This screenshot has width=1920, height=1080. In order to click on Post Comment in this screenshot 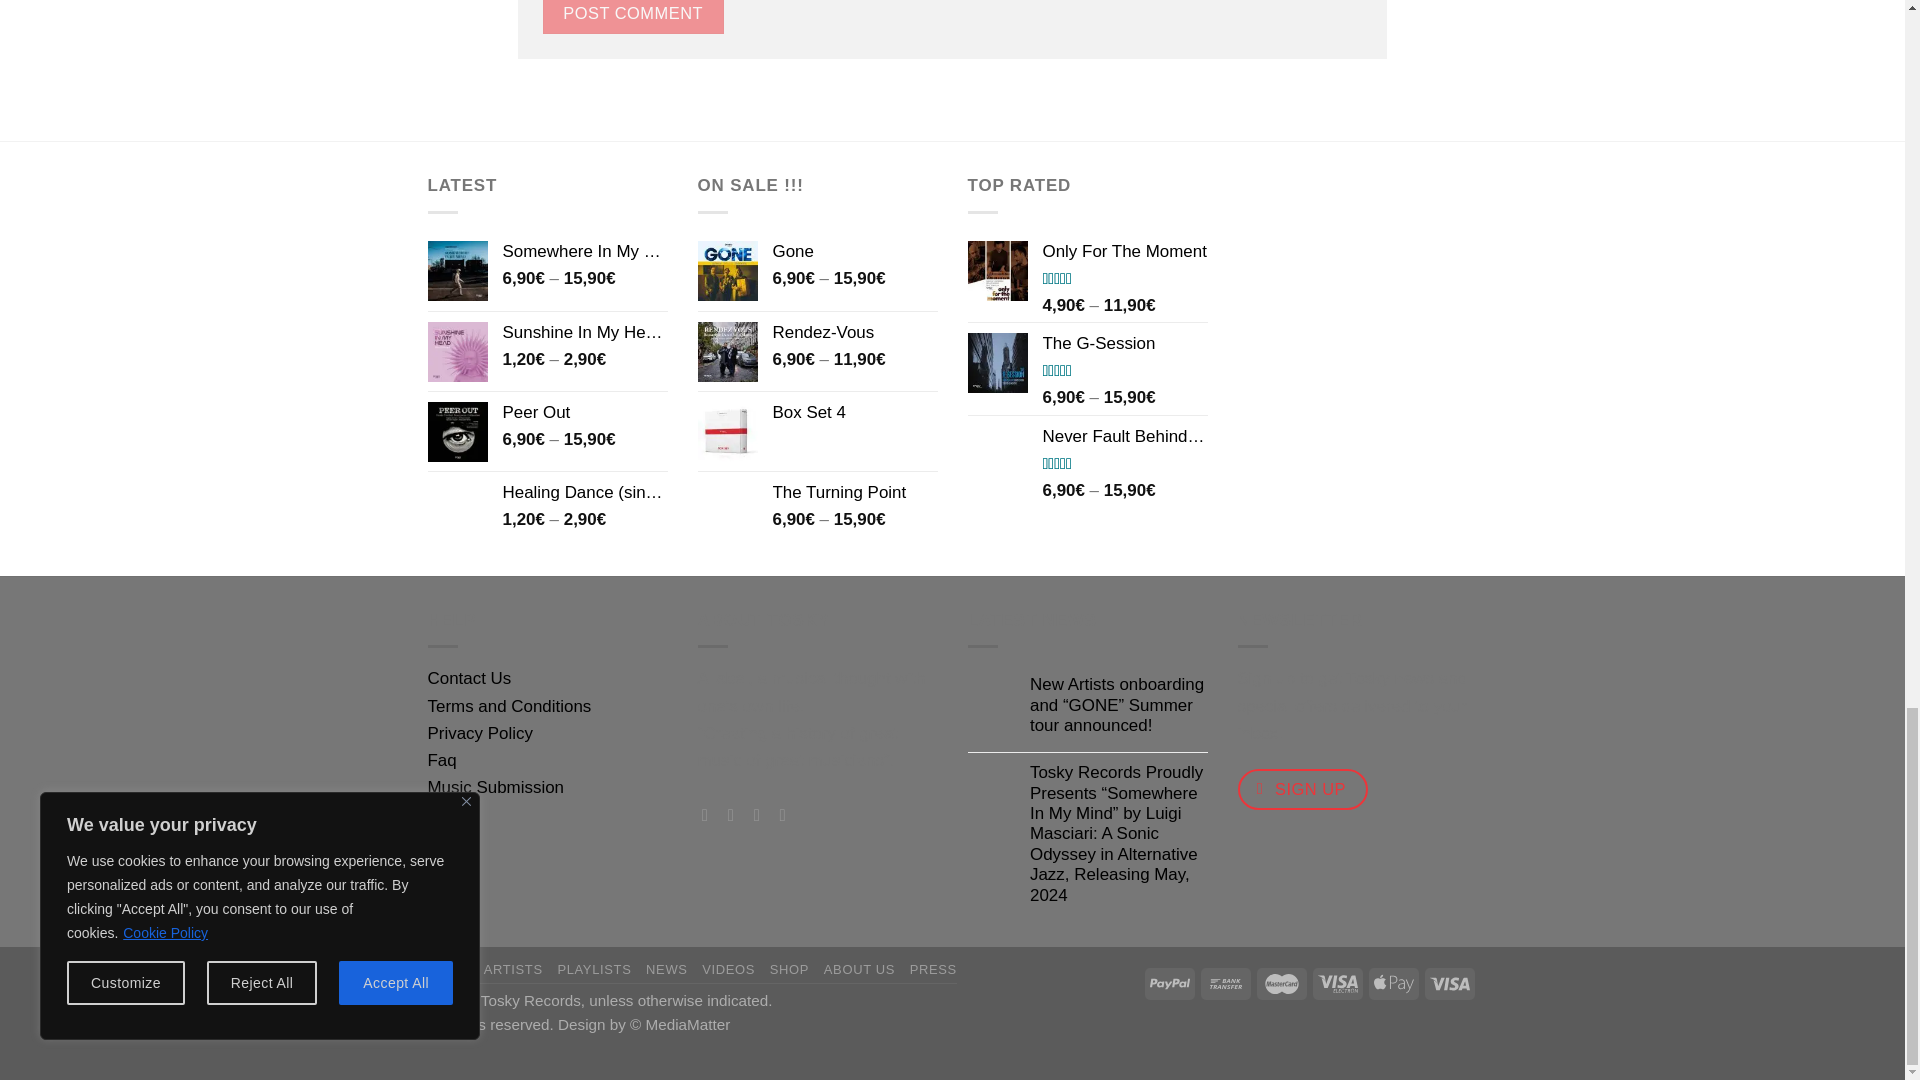, I will do `click(632, 16)`.